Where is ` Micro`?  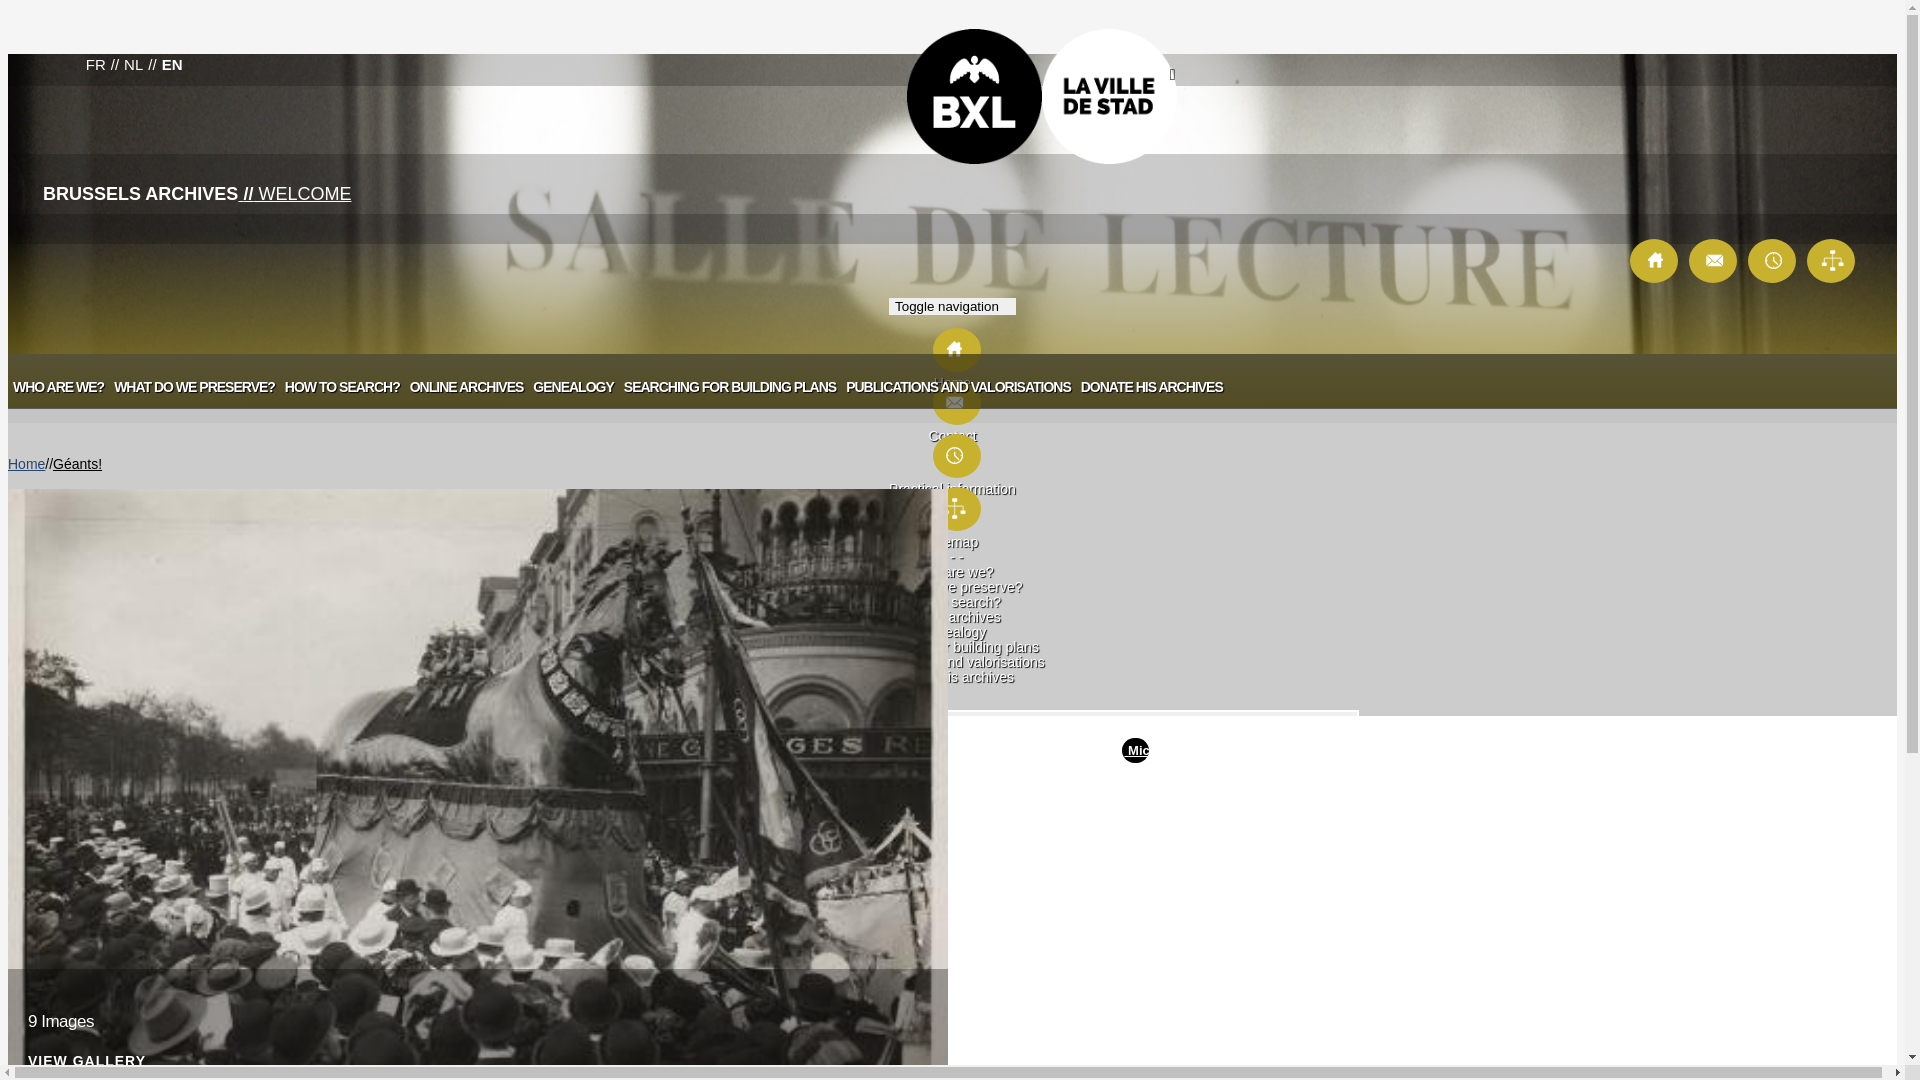
 Micro is located at coordinates (1136, 750).